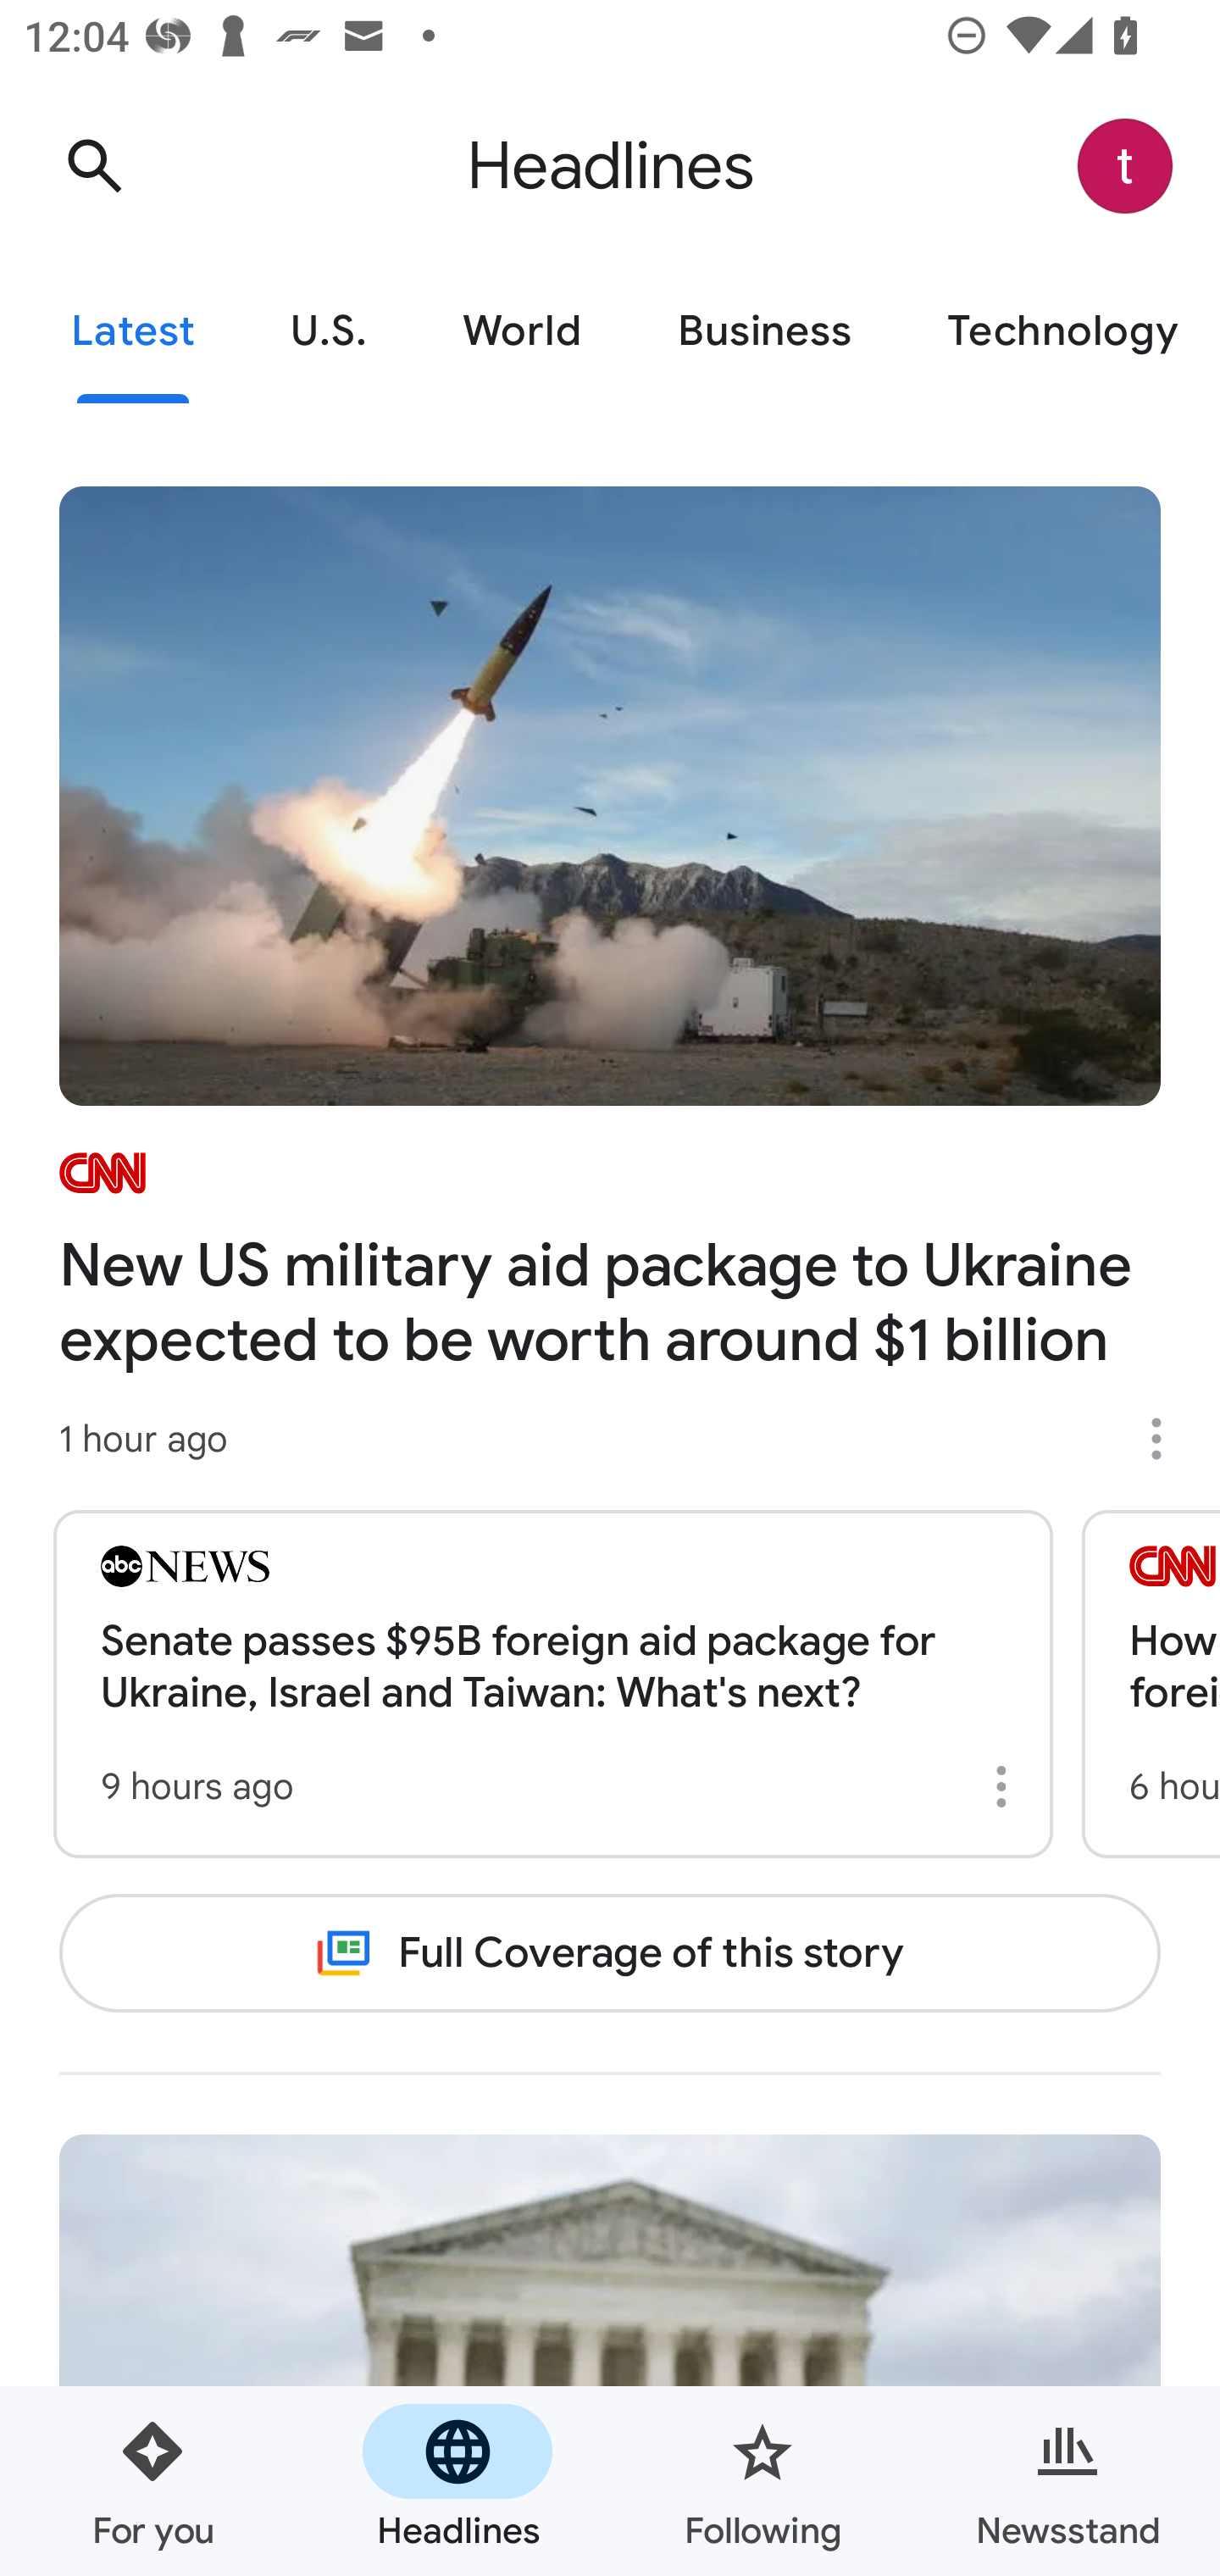 This screenshot has height=2576, width=1220. I want to click on Technology, so click(1059, 332).